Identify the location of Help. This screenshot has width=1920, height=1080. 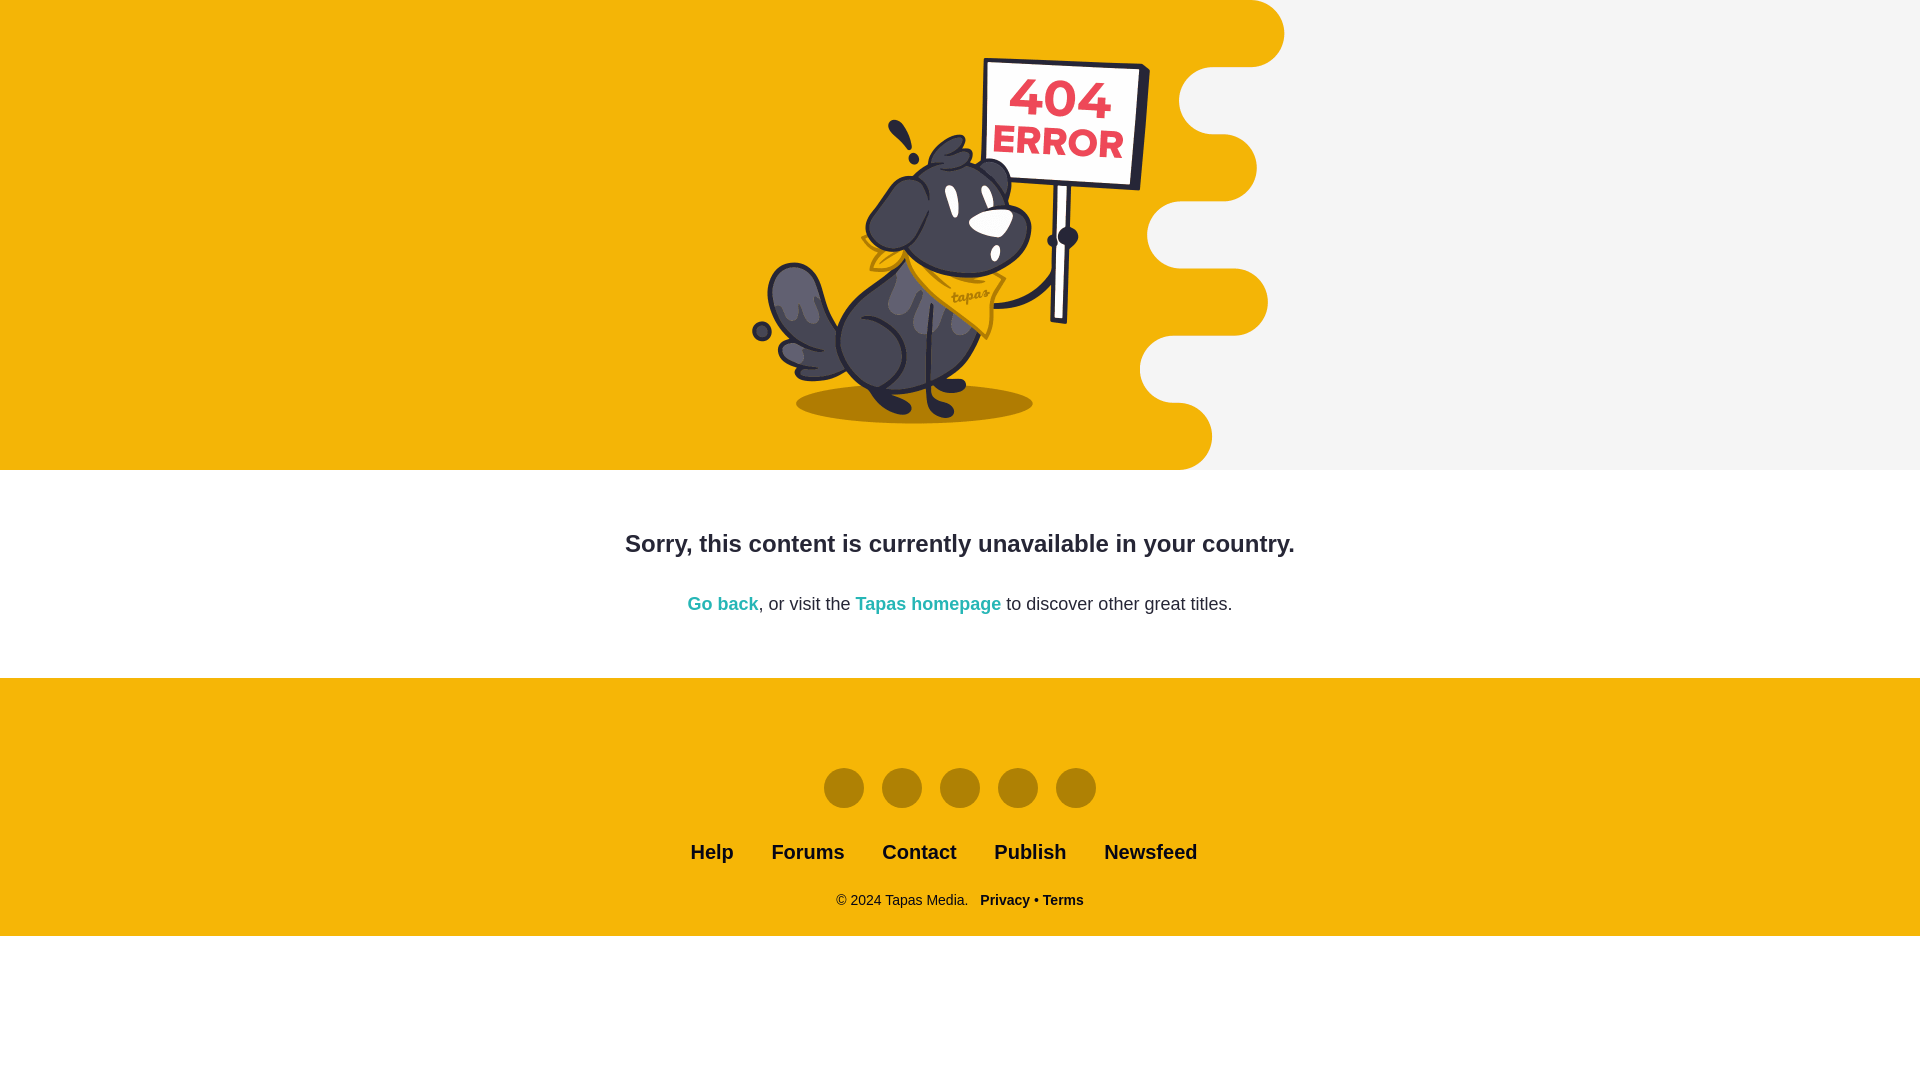
(711, 852).